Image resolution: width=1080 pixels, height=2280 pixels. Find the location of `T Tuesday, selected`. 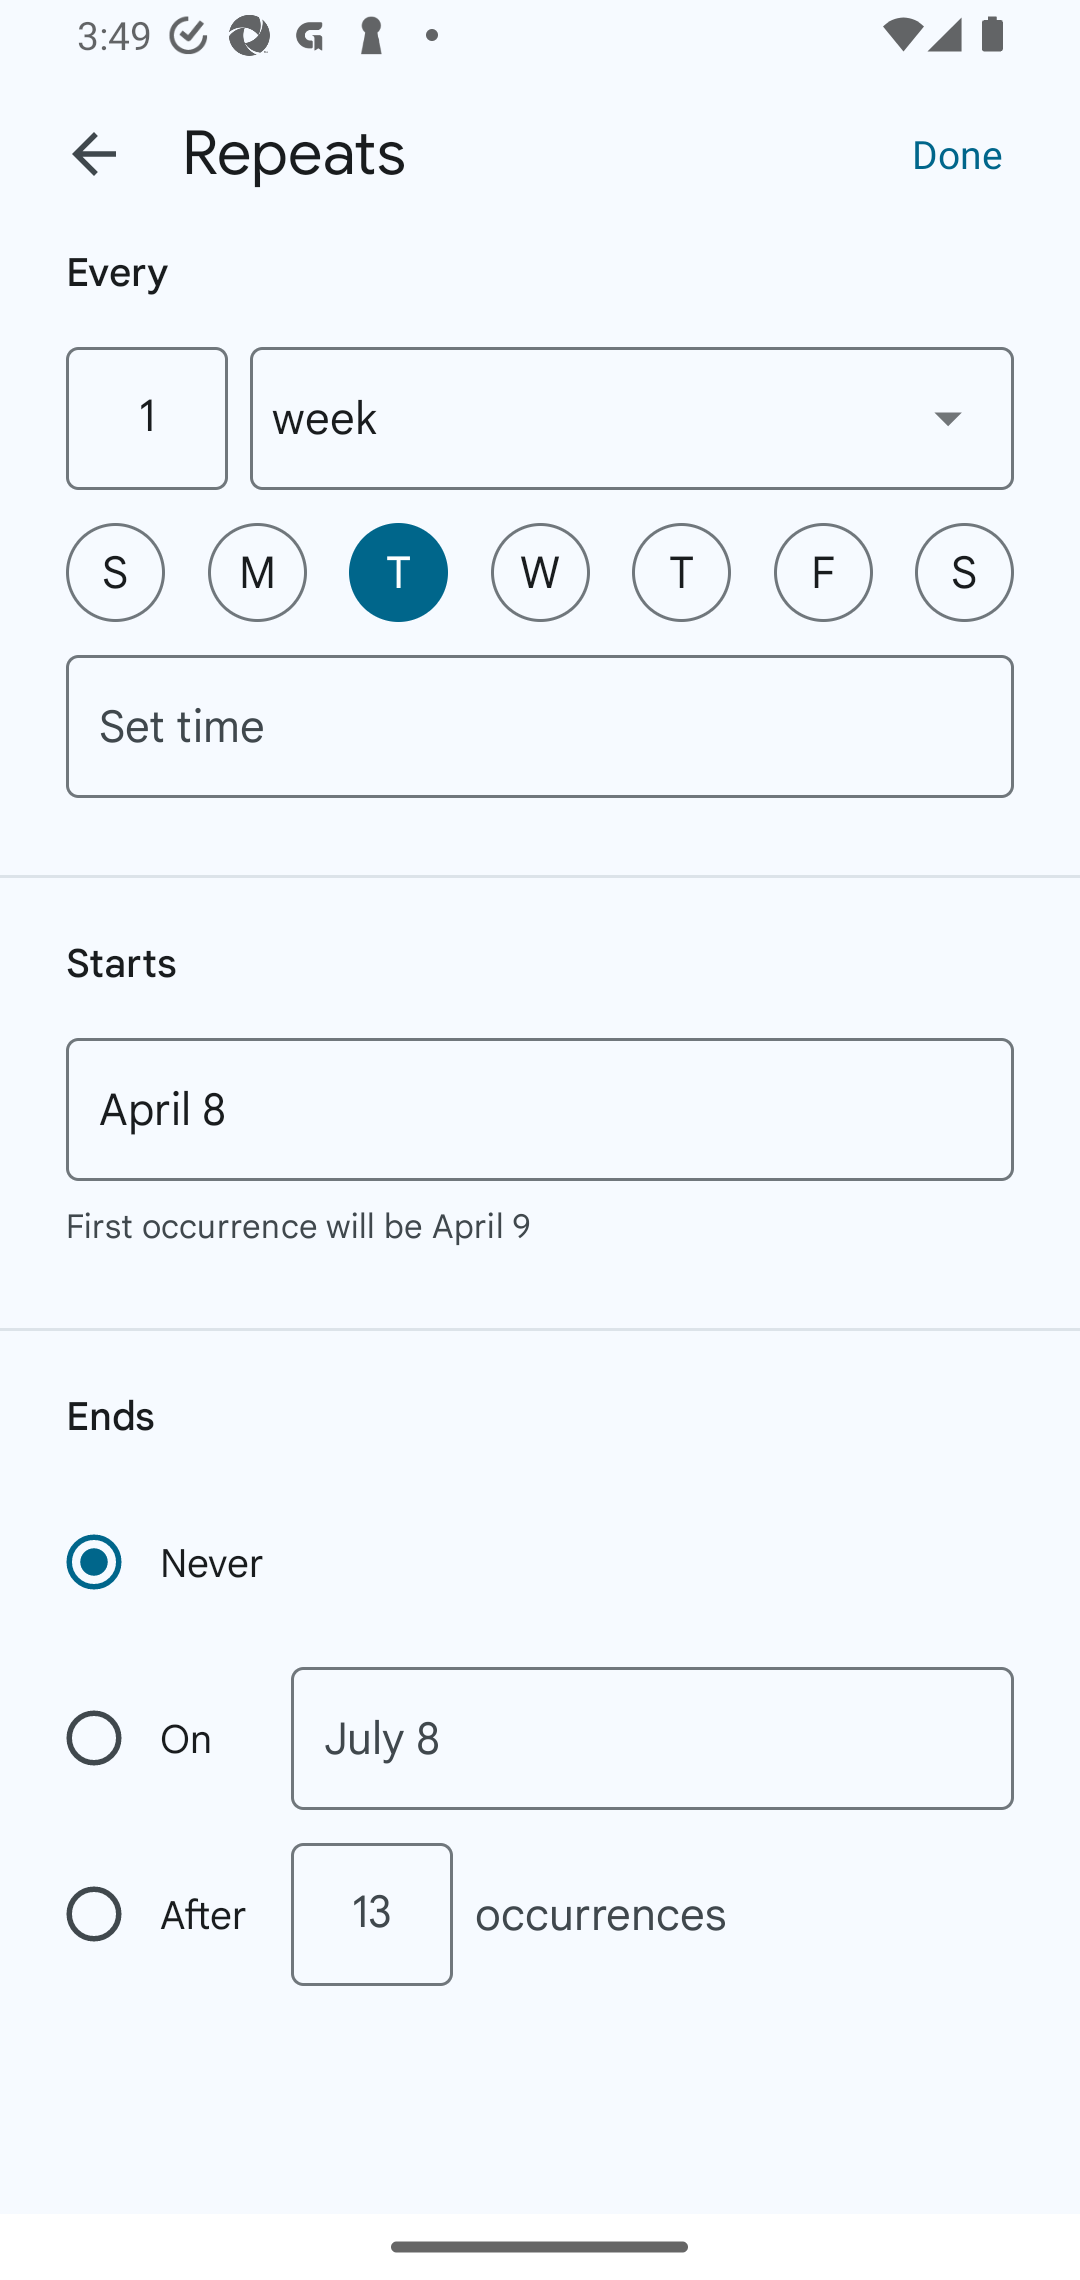

T Tuesday, selected is located at coordinates (398, 572).